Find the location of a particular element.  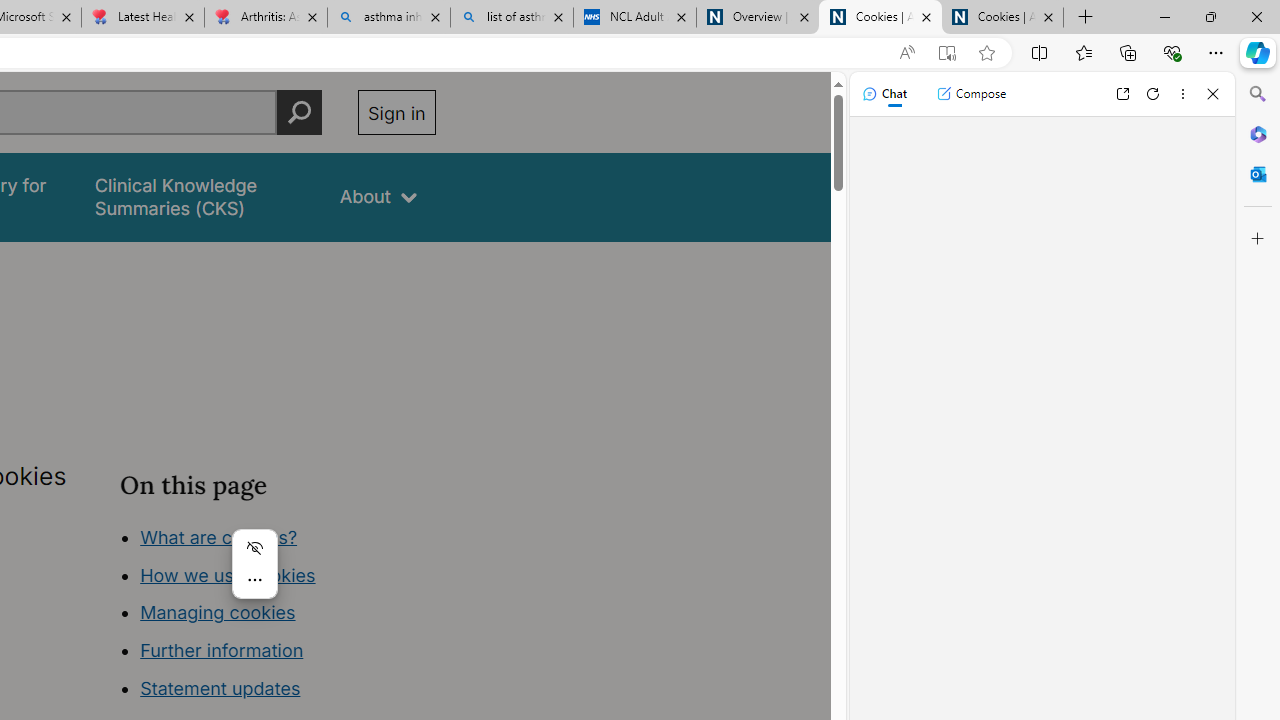

Chat is located at coordinates (884, 94).